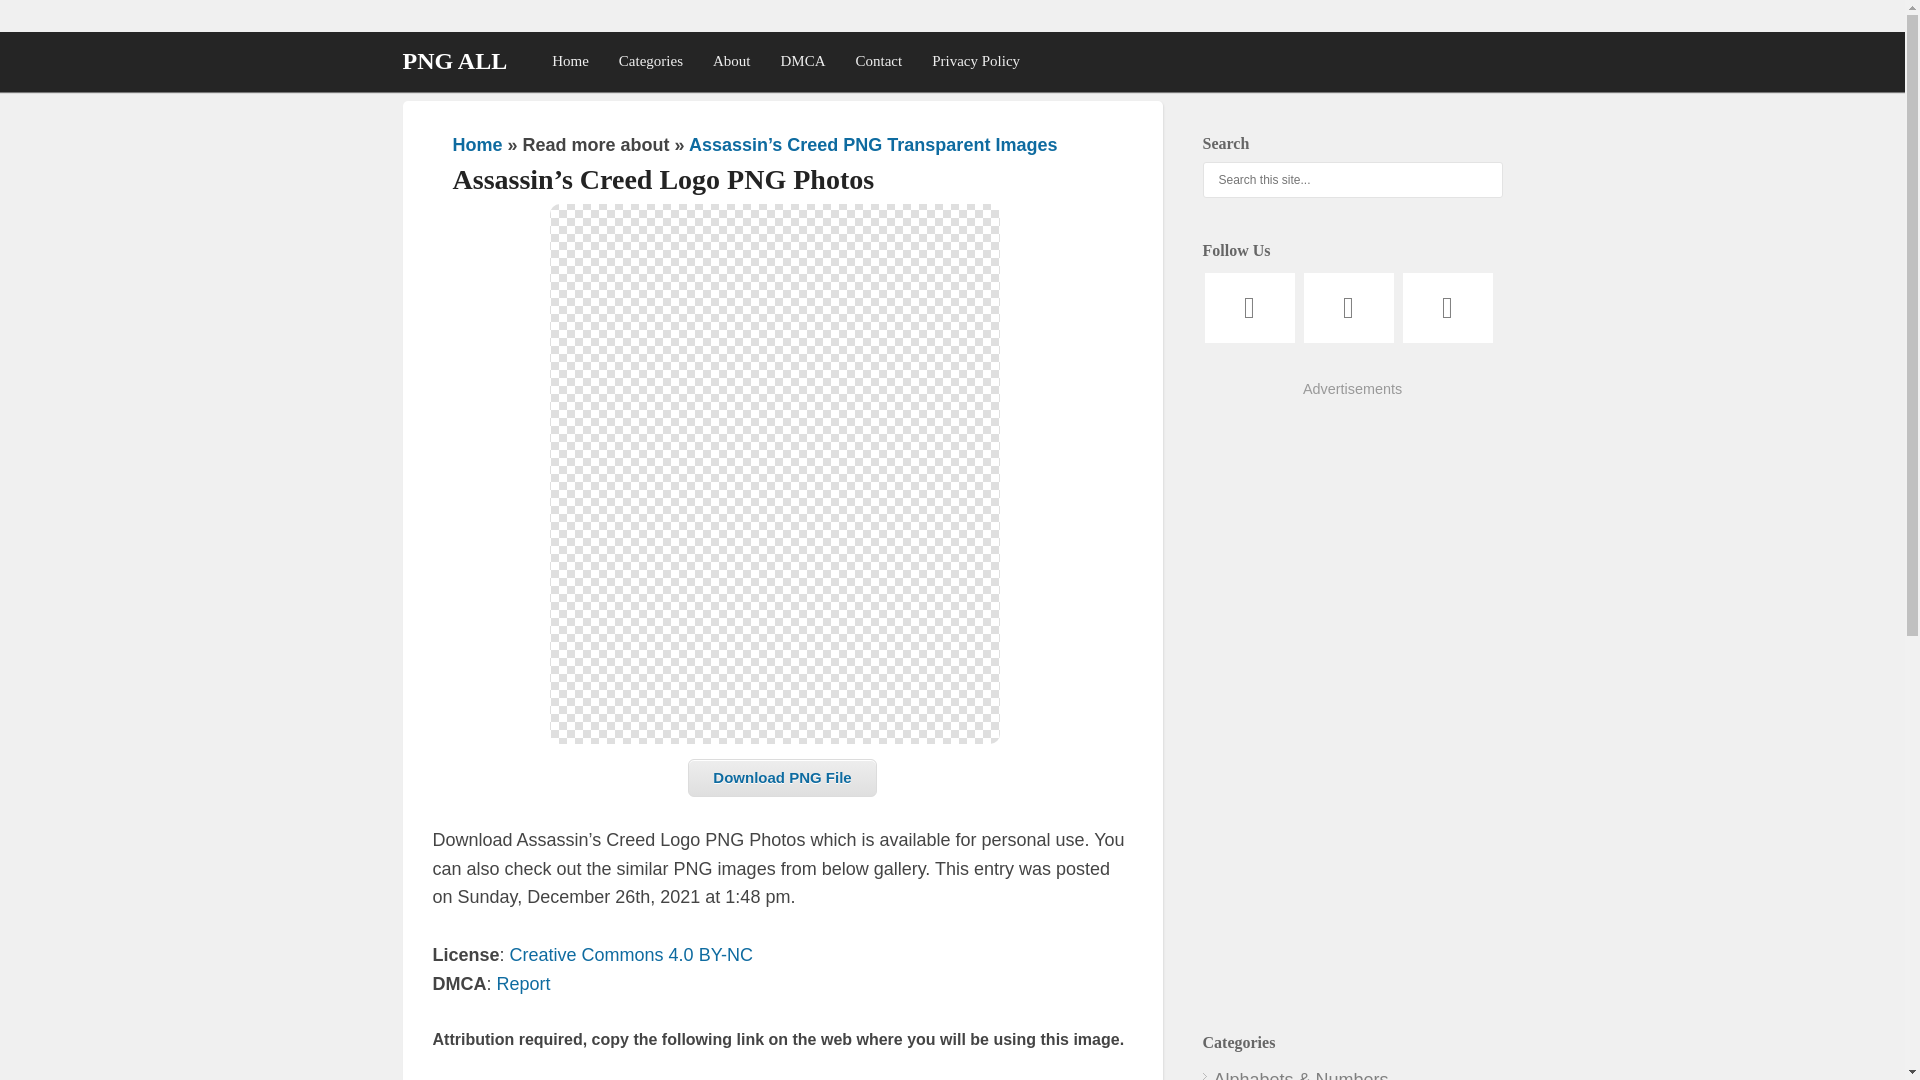 The height and width of the screenshot is (1080, 1920). What do you see at coordinates (803, 60) in the screenshot?
I see `DMCA` at bounding box center [803, 60].